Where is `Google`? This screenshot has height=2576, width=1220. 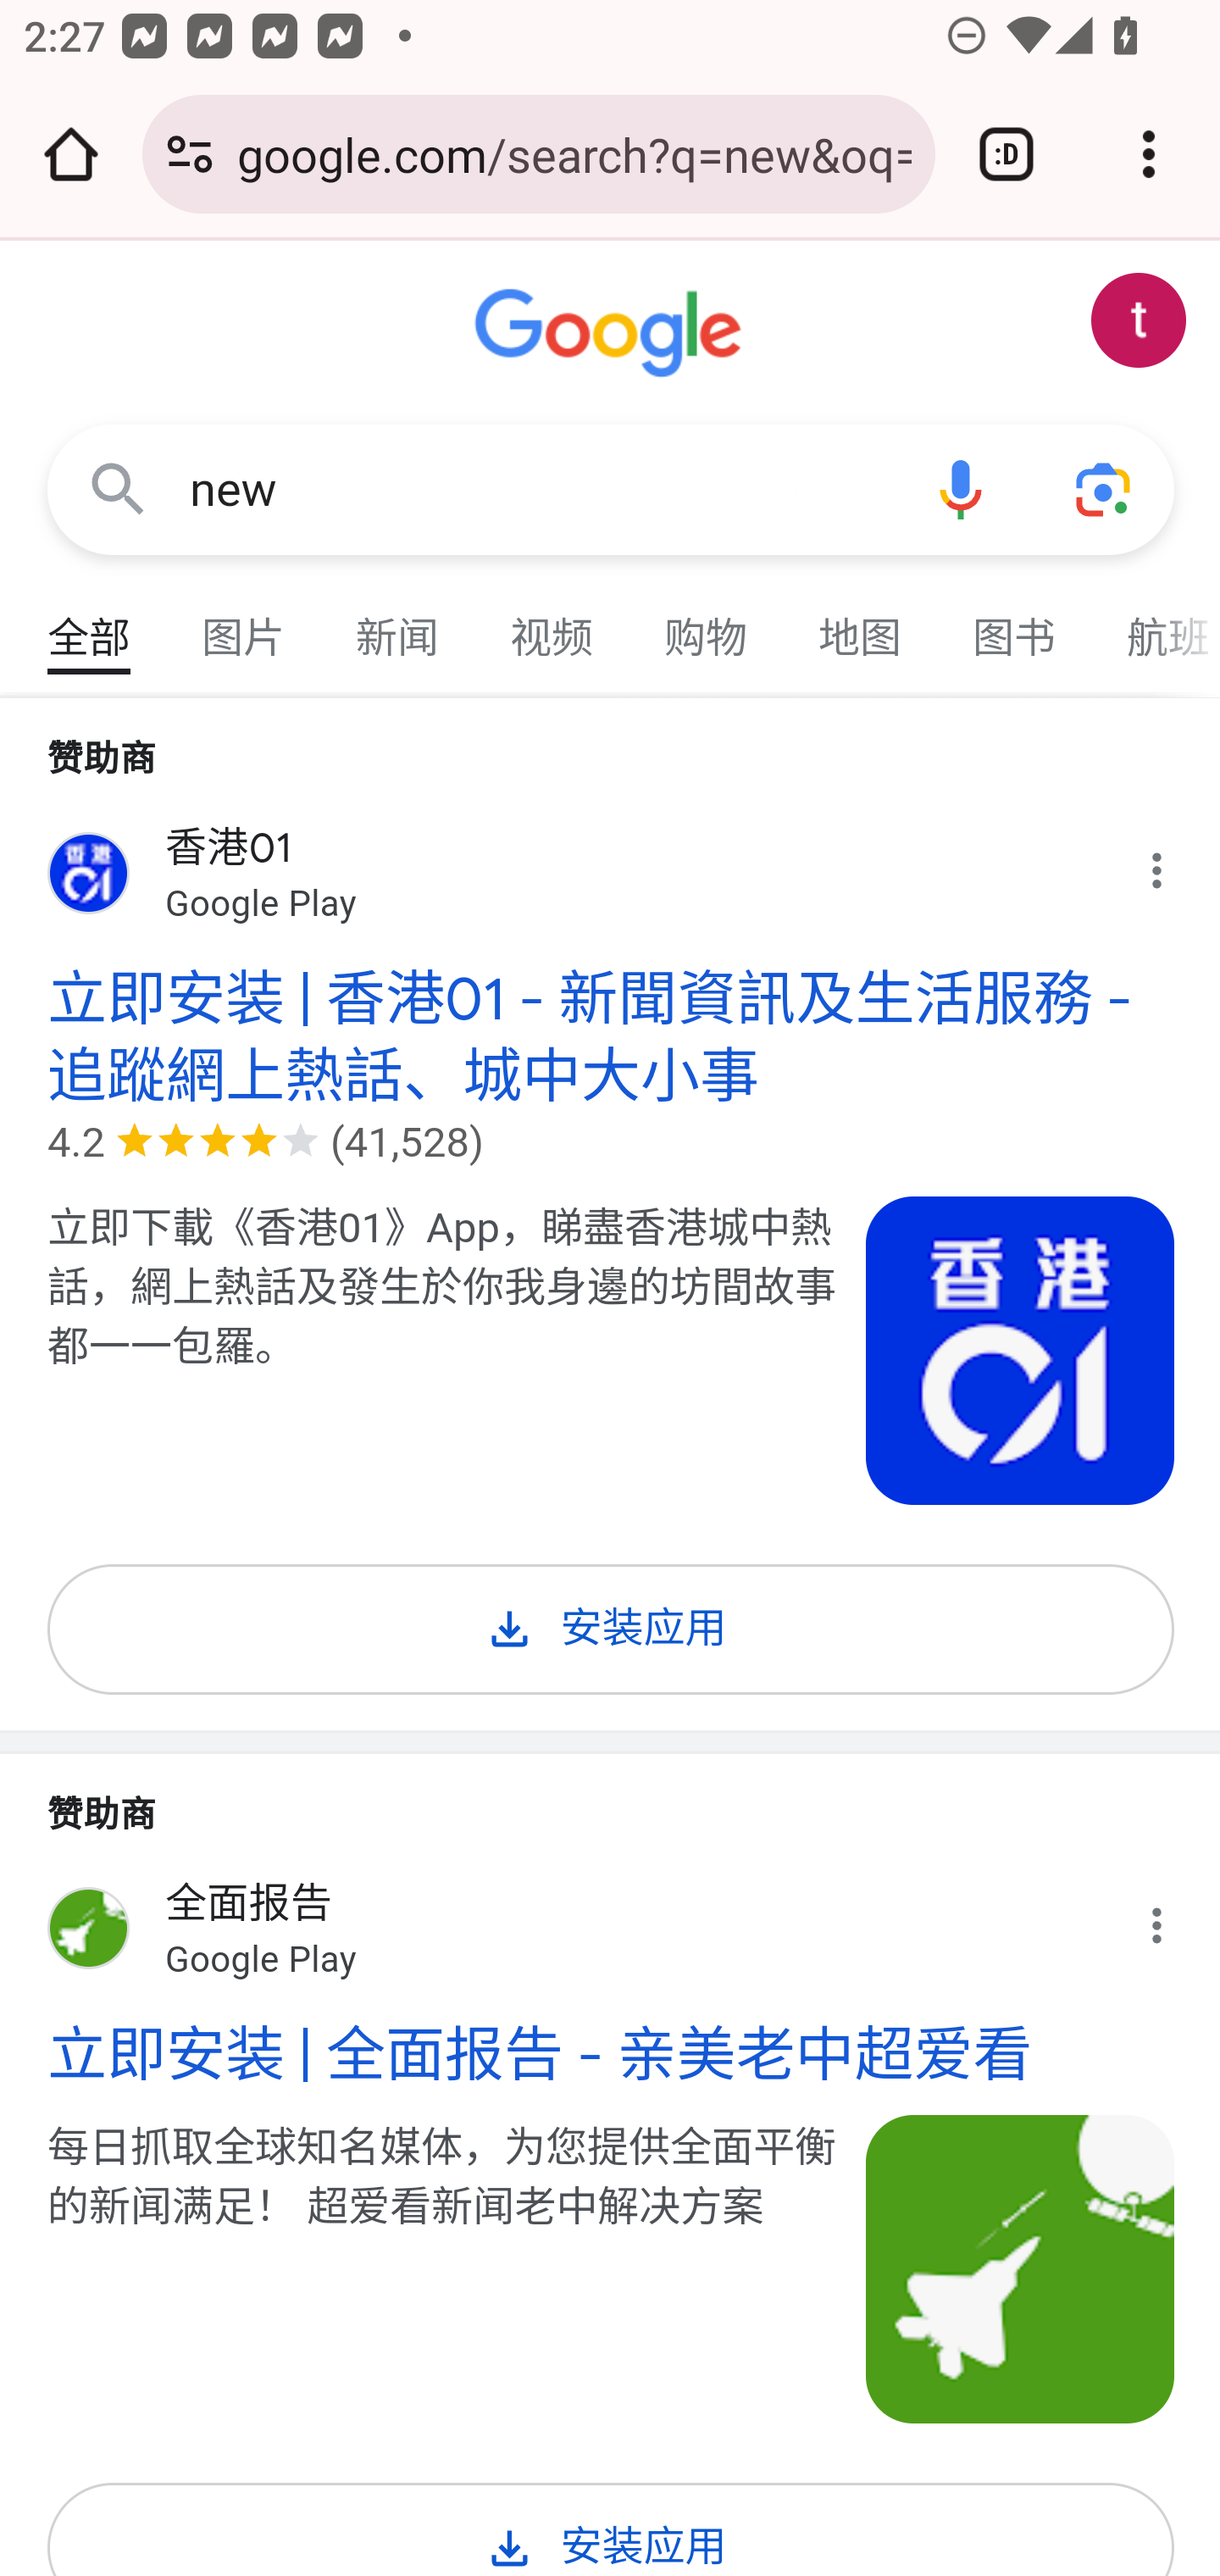 Google is located at coordinates (612, 334).